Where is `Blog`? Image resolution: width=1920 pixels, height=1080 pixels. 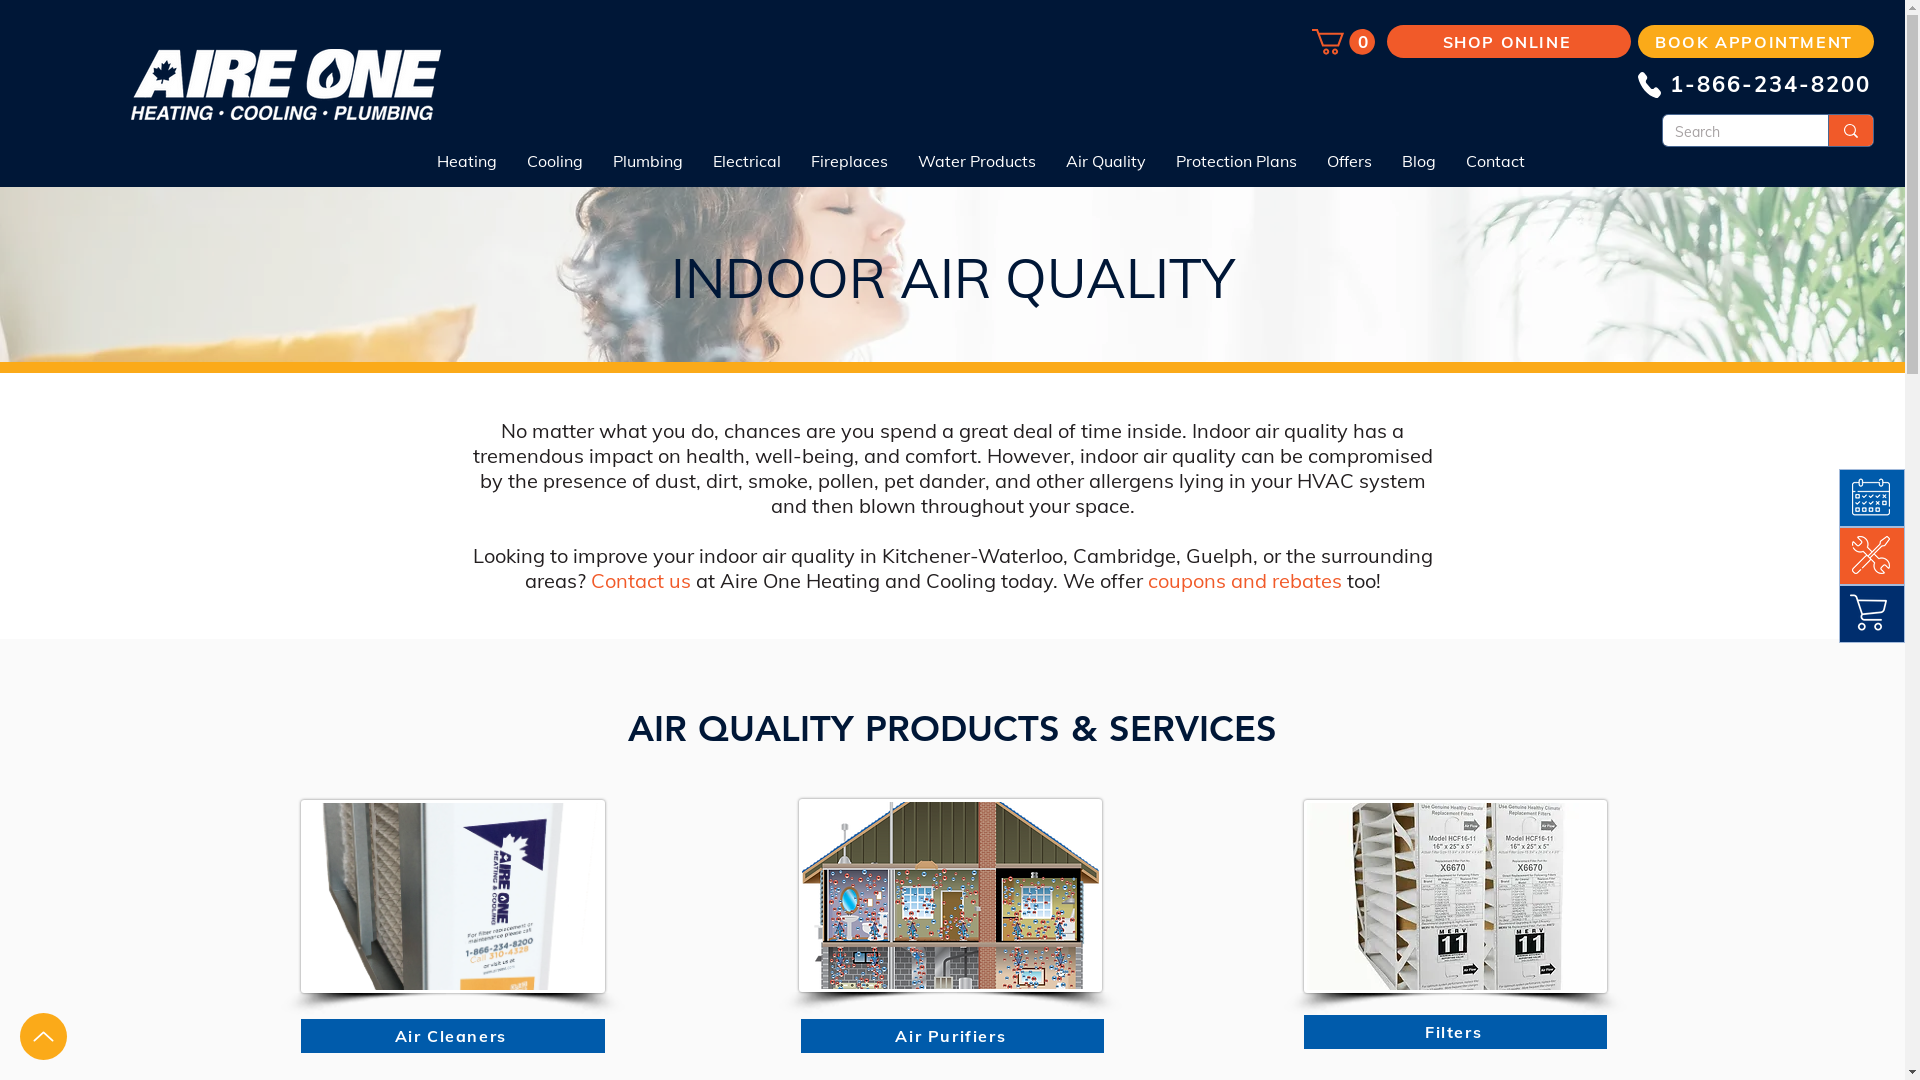 Blog is located at coordinates (1418, 161).